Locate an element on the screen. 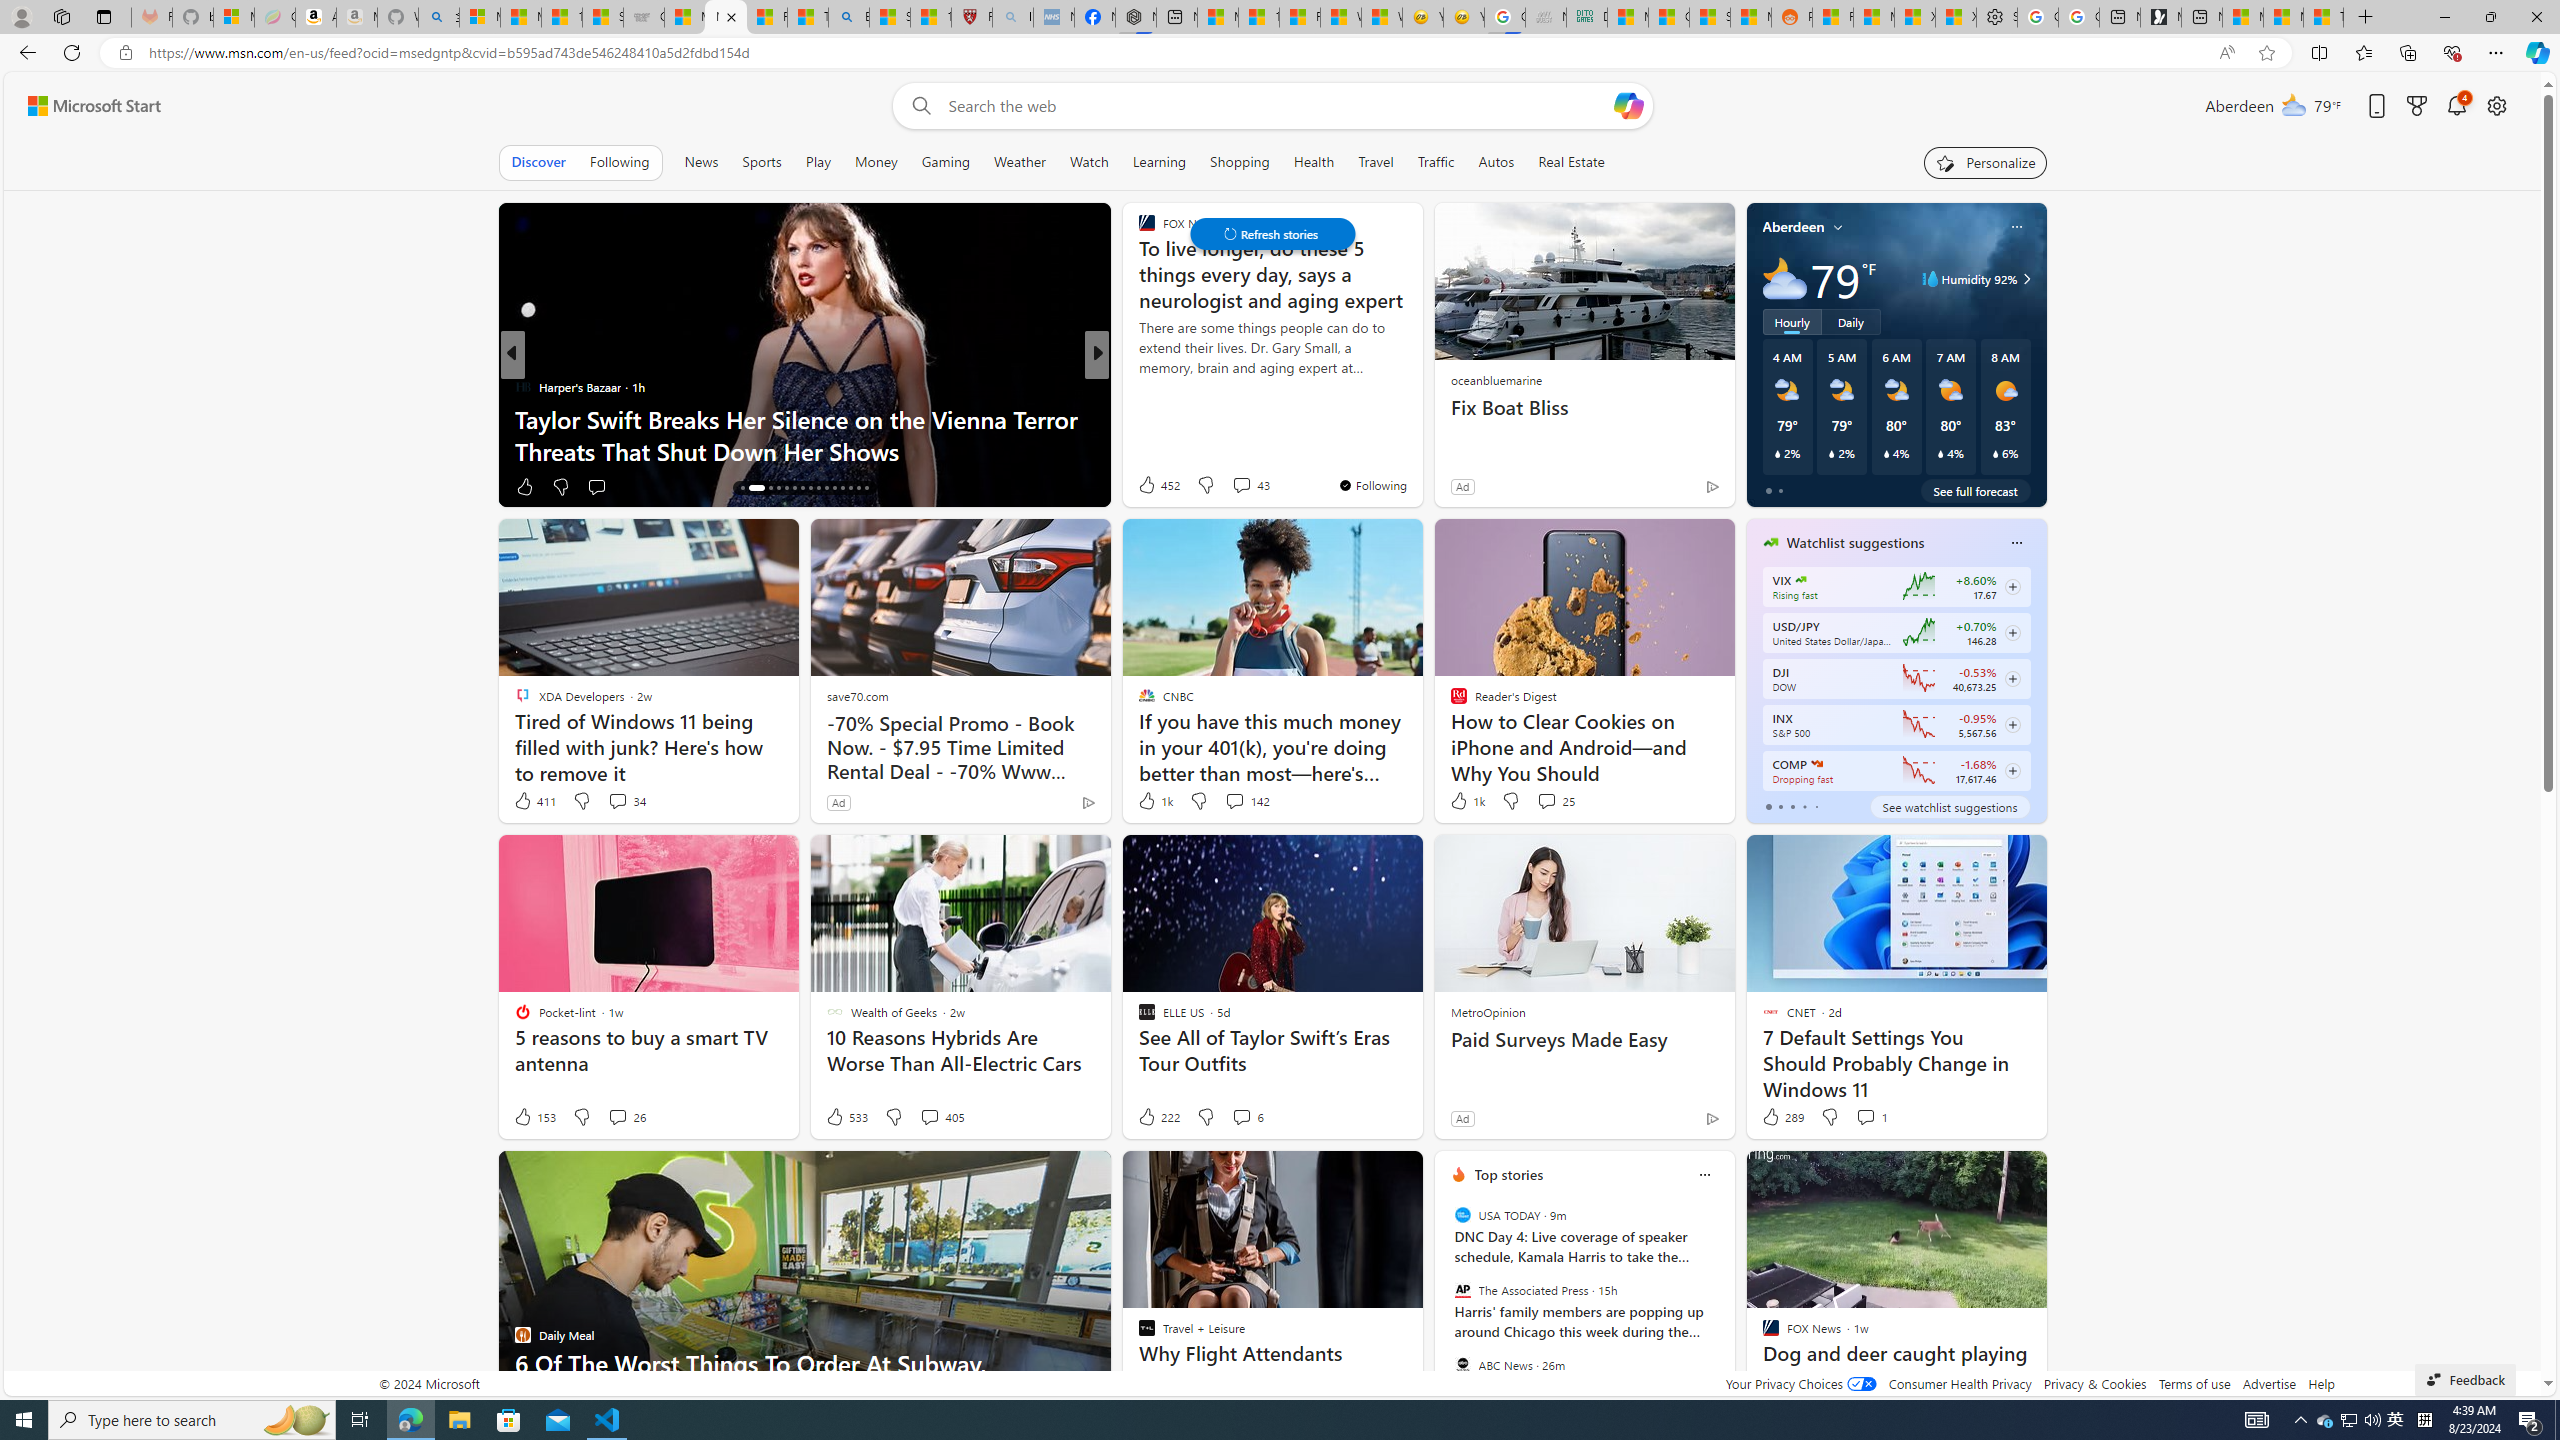 The height and width of the screenshot is (1440, 2560). My location is located at coordinates (1838, 226).